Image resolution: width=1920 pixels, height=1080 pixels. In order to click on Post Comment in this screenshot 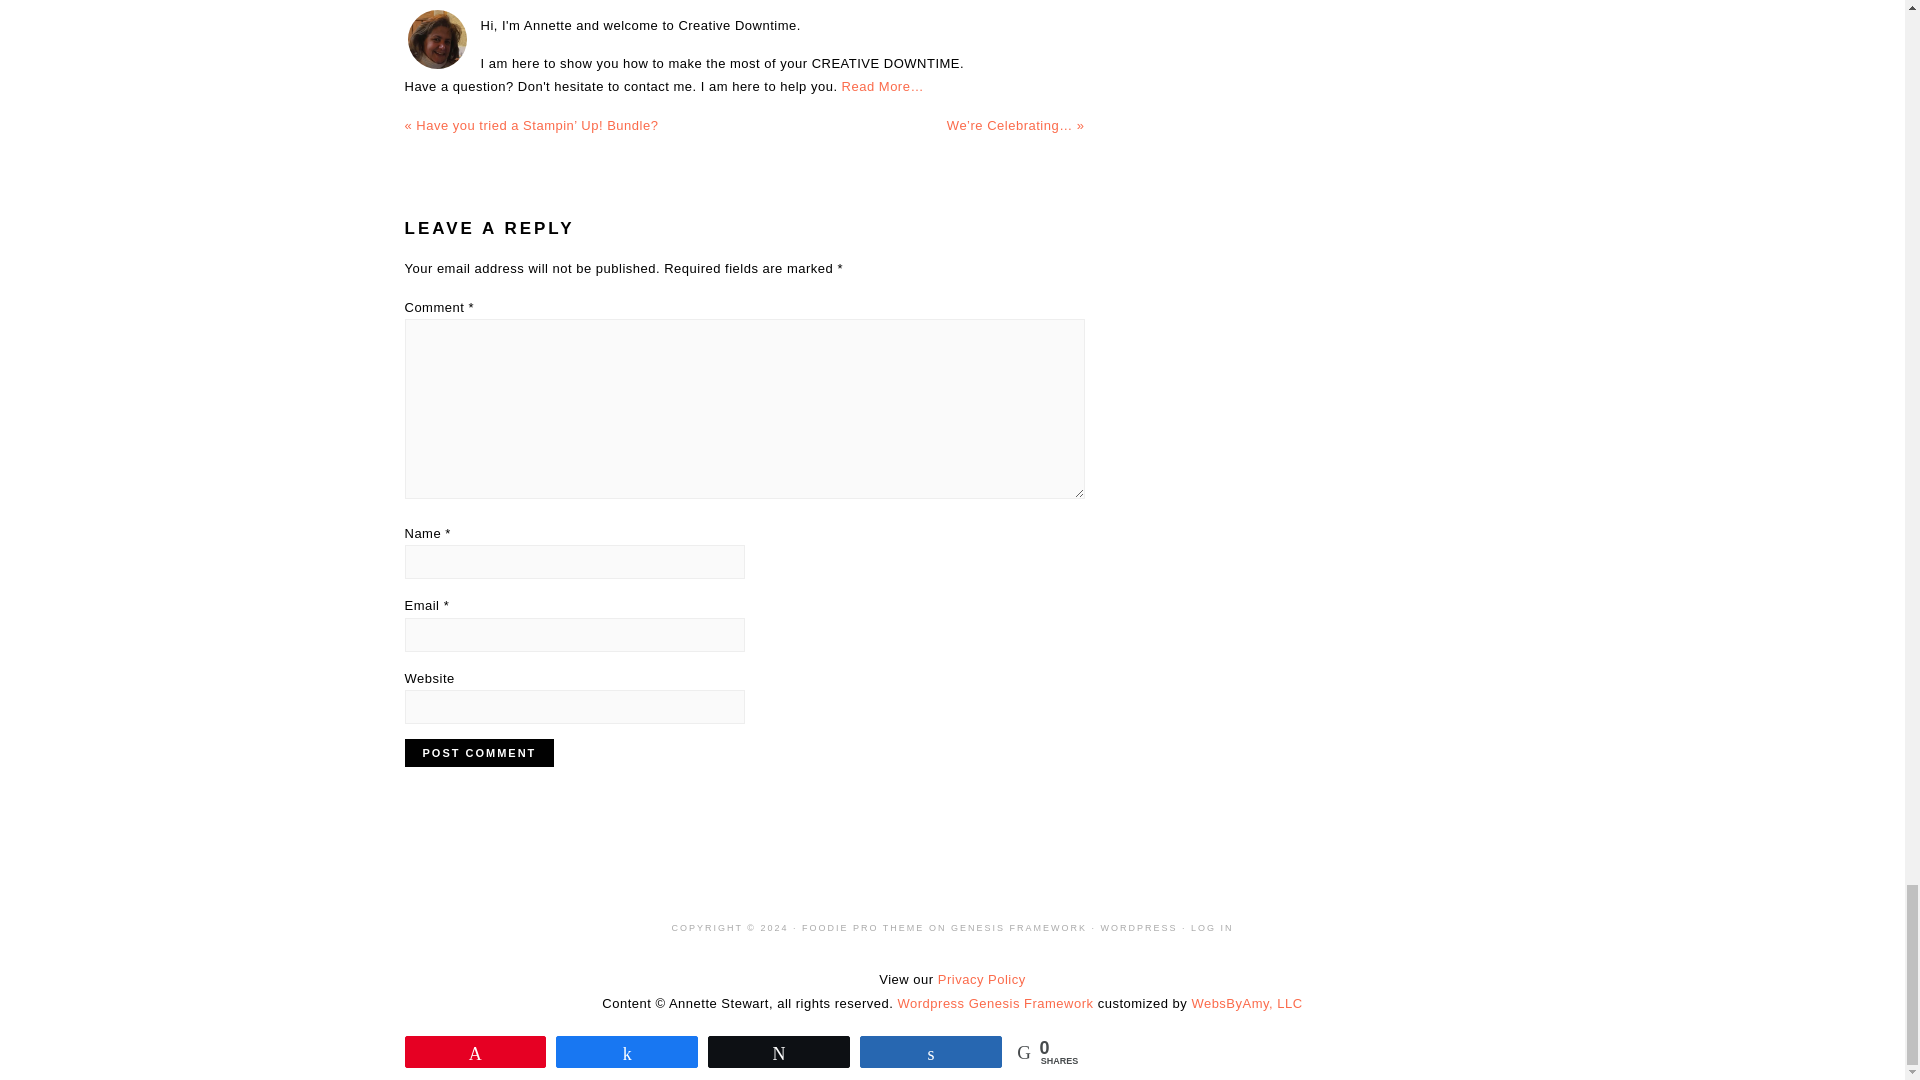, I will do `click(478, 752)`.